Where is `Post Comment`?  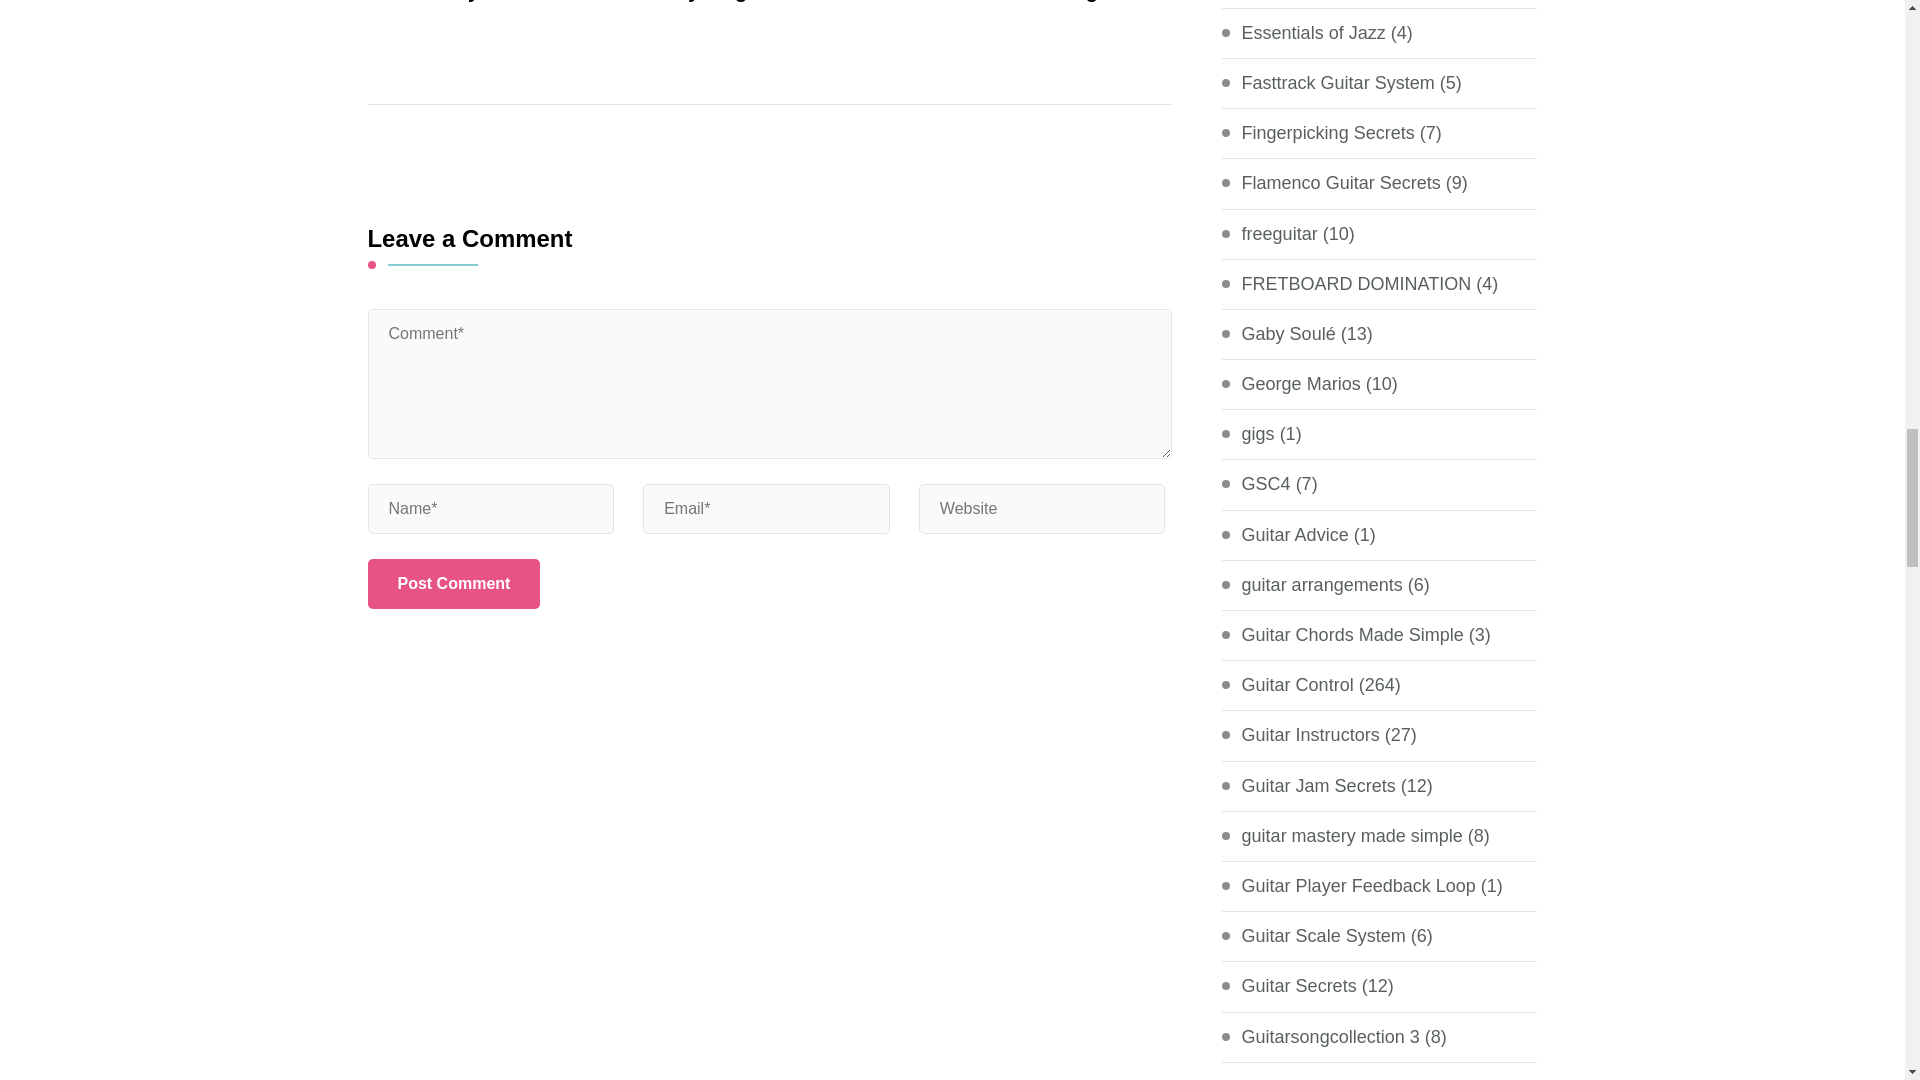 Post Comment is located at coordinates (454, 584).